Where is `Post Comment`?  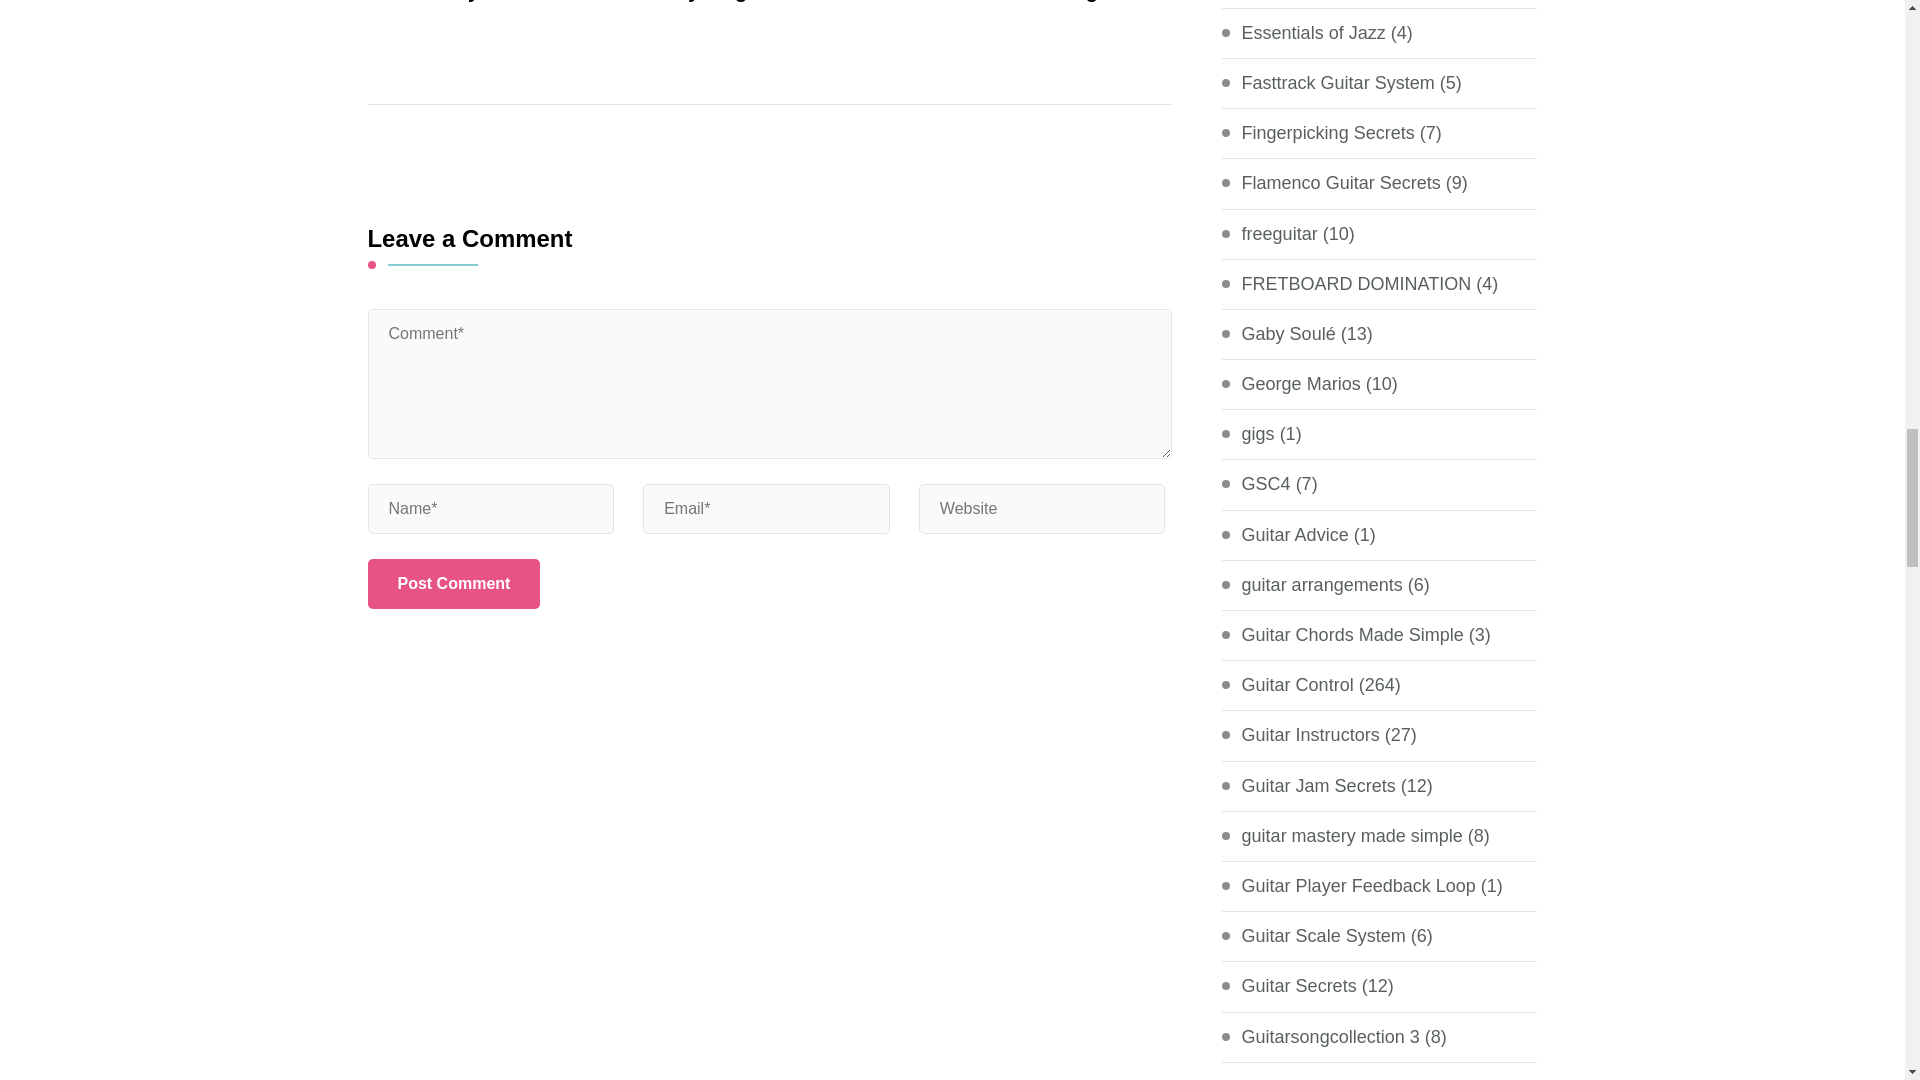 Post Comment is located at coordinates (454, 584).